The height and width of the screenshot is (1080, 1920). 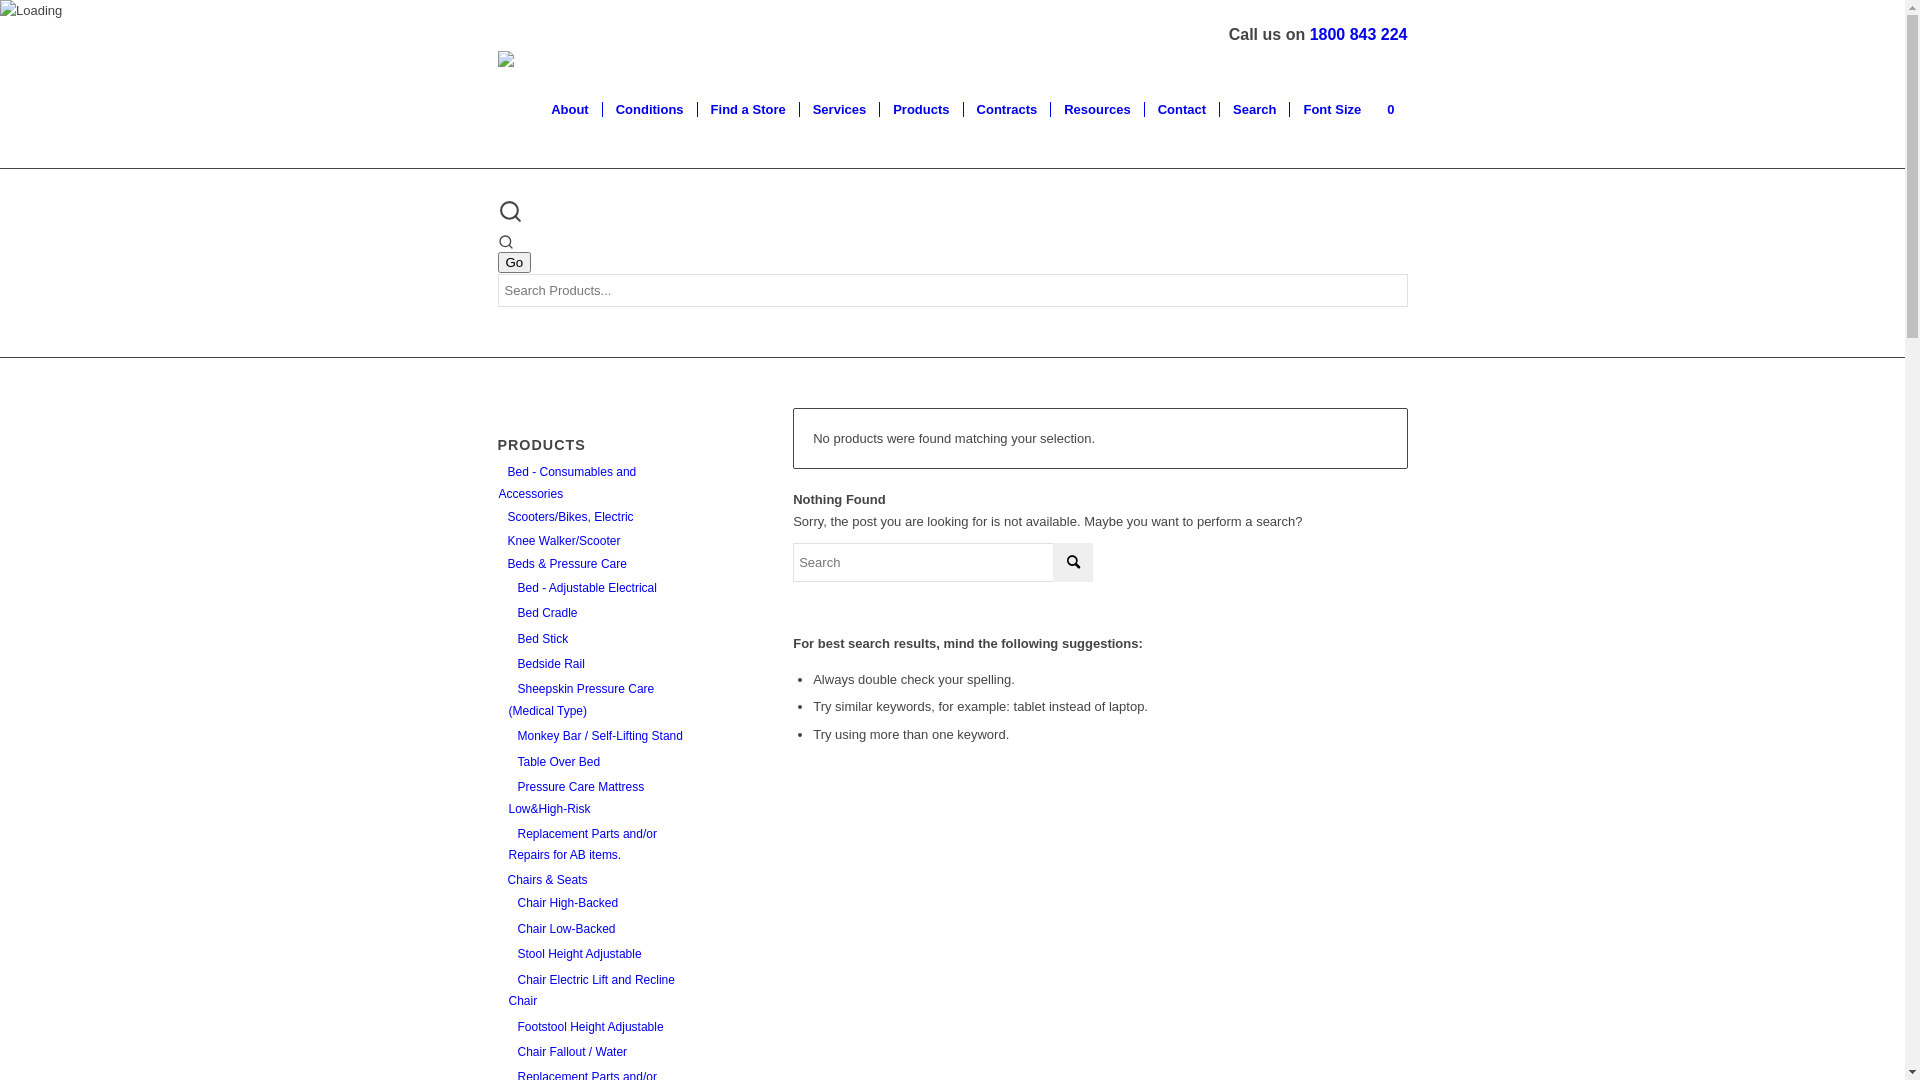 I want to click on Stool Height Adjustable, so click(x=574, y=954).